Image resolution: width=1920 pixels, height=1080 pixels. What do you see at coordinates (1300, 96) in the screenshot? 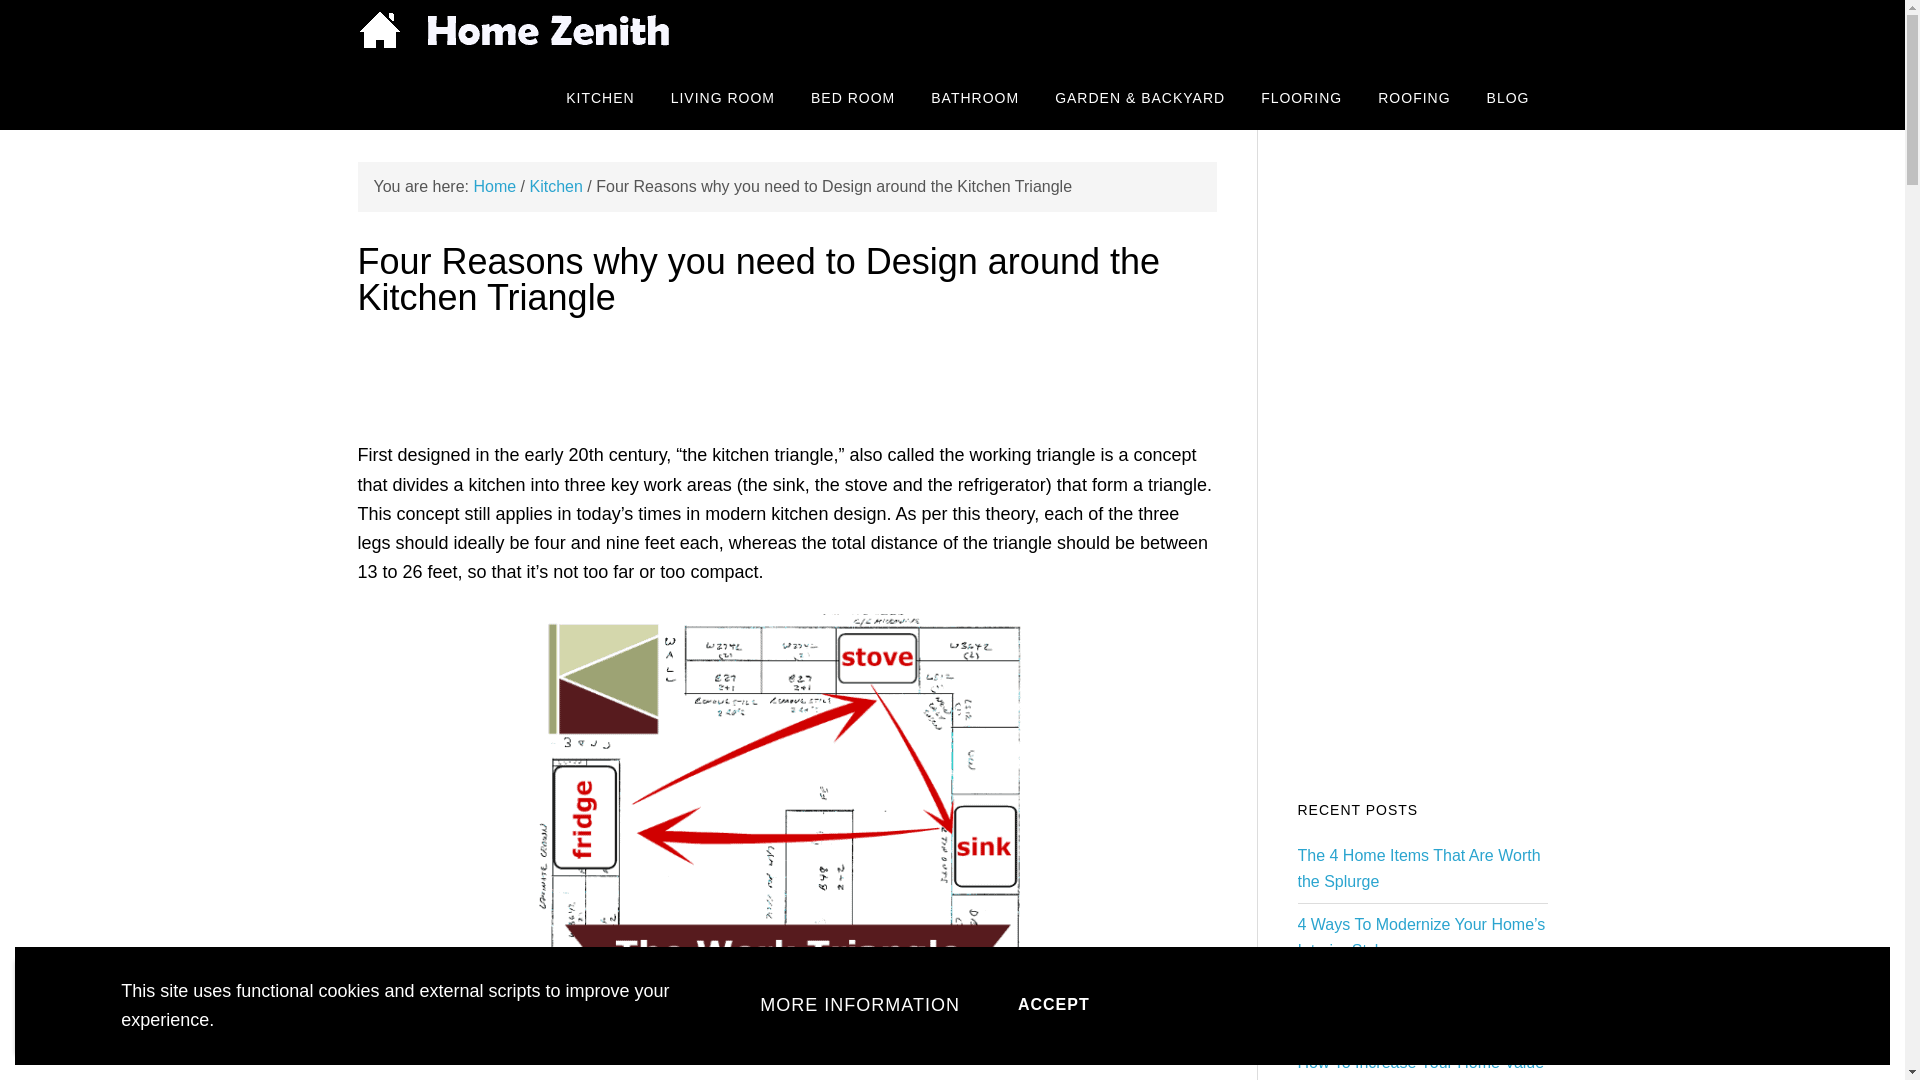
I see `FLOORING` at bounding box center [1300, 96].